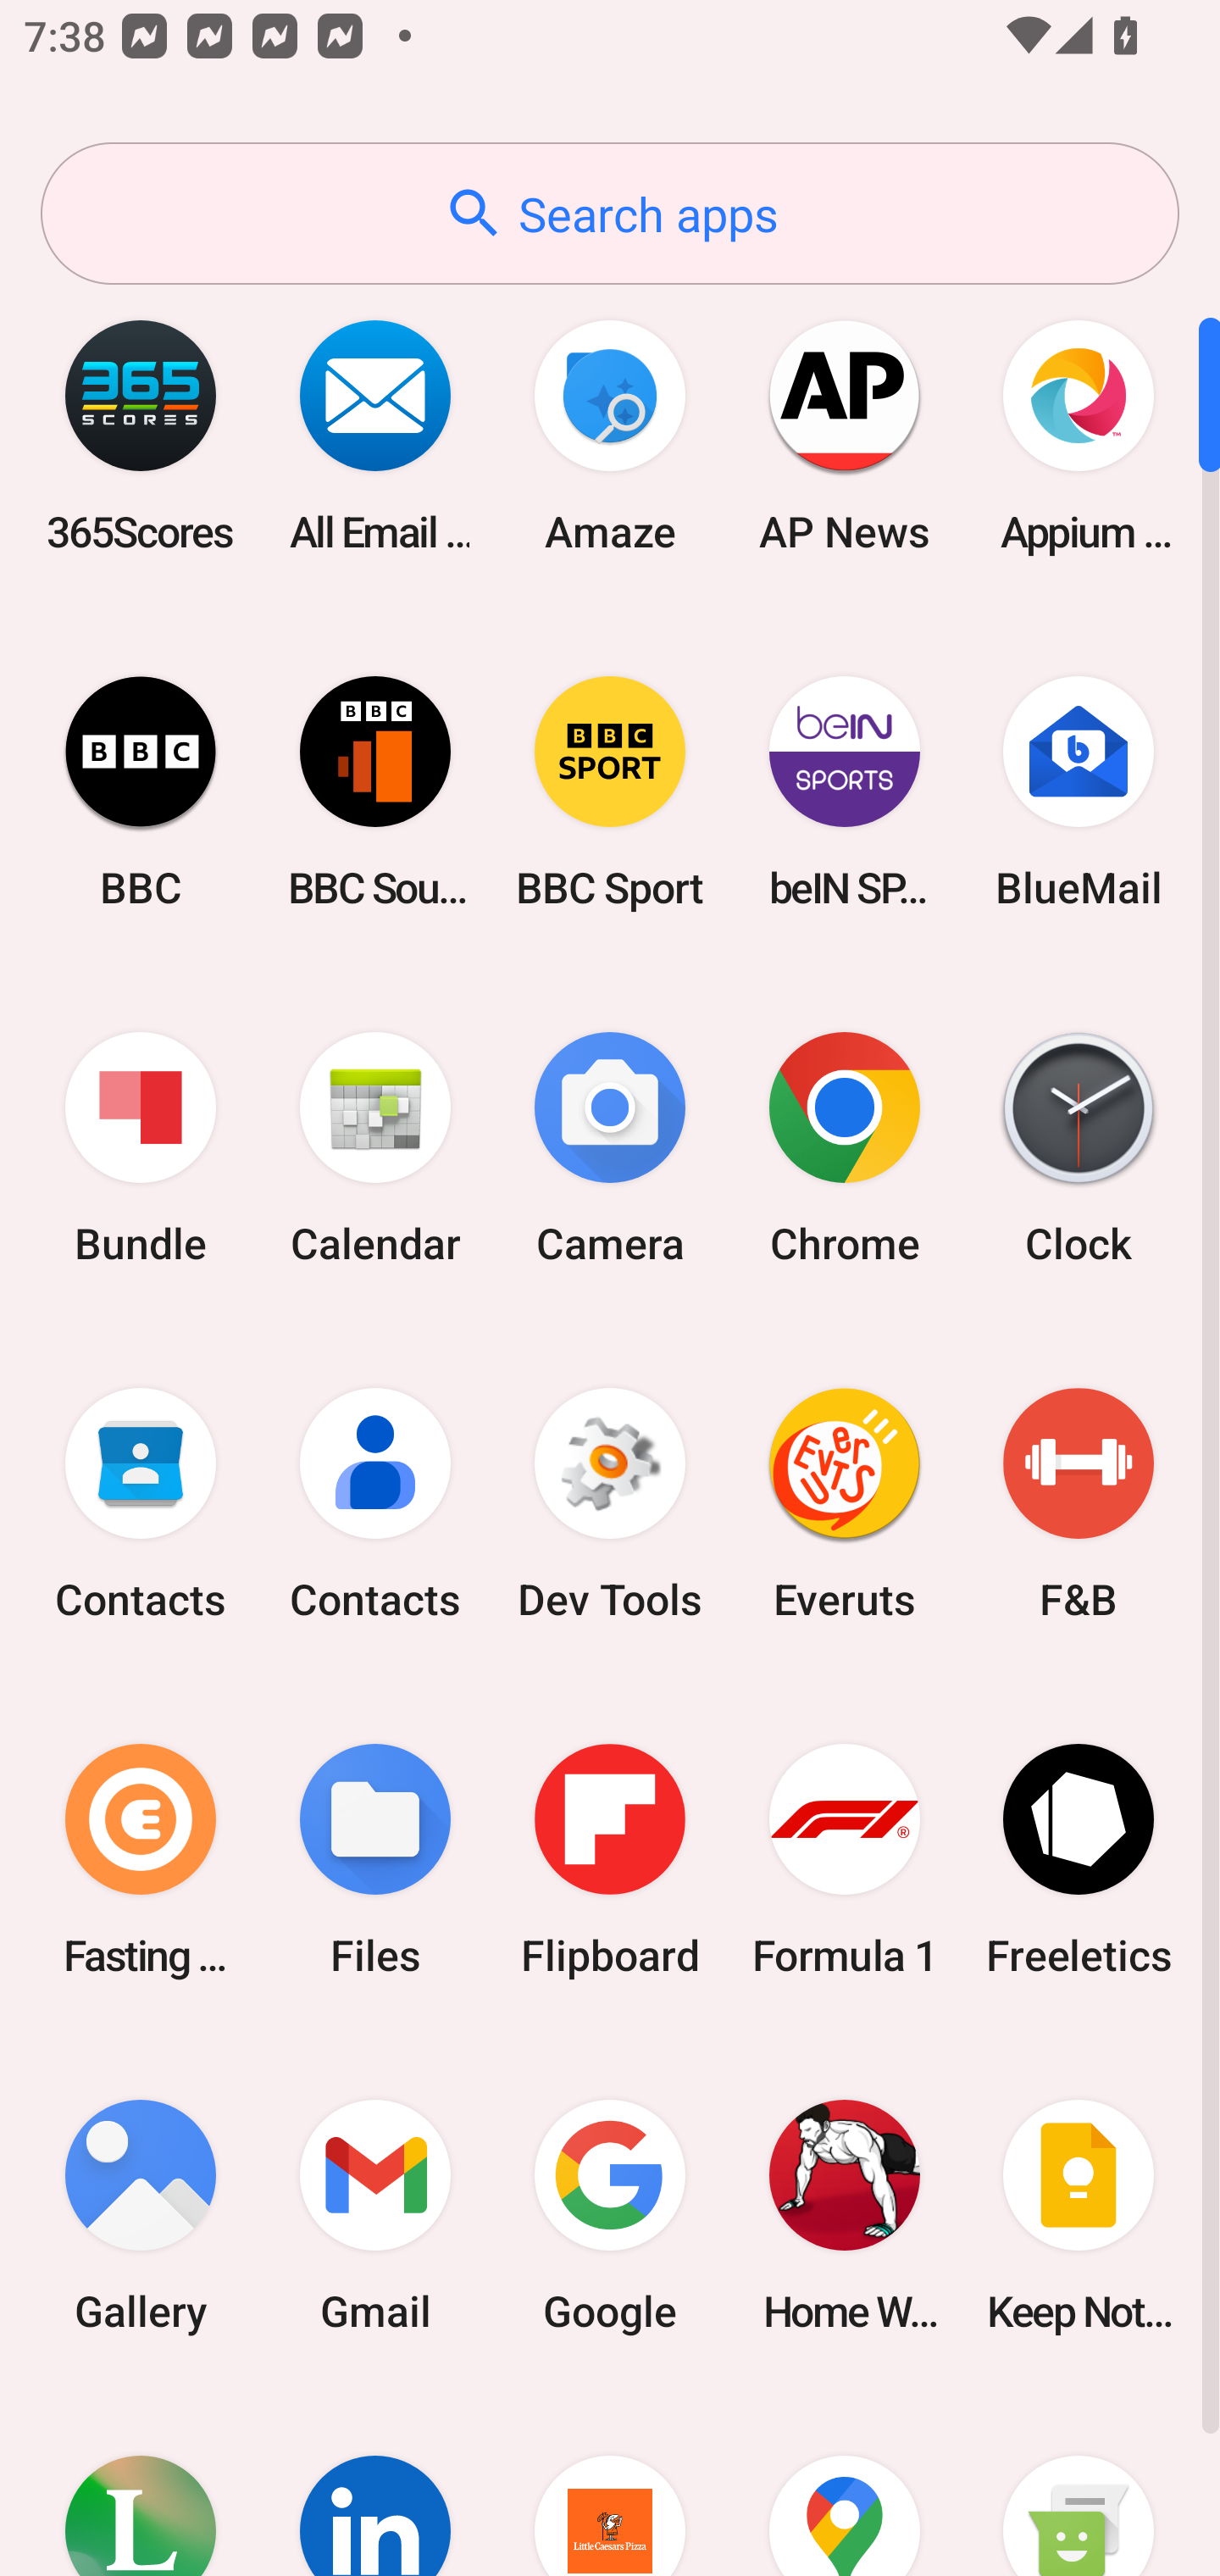 The height and width of the screenshot is (2576, 1220). What do you see at coordinates (844, 2215) in the screenshot?
I see `Home Workout` at bounding box center [844, 2215].